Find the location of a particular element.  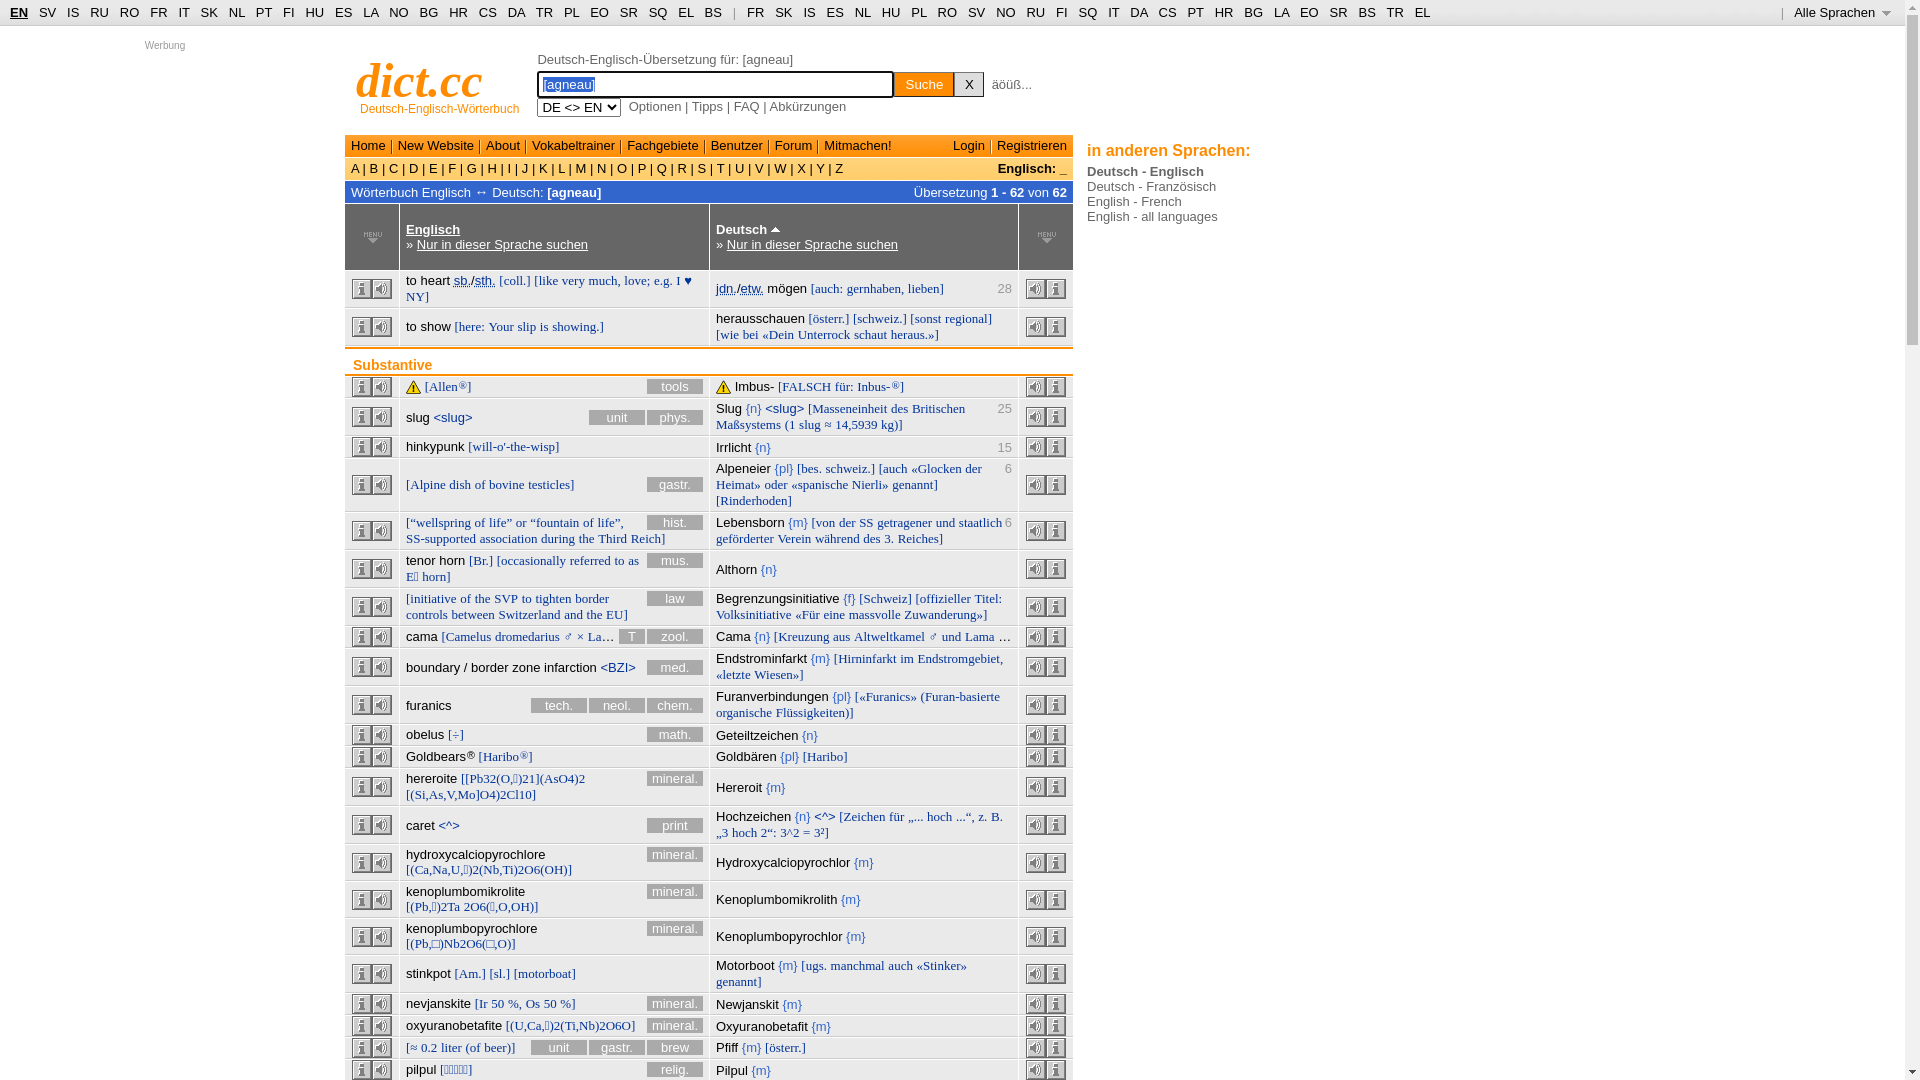

Home is located at coordinates (368, 146).